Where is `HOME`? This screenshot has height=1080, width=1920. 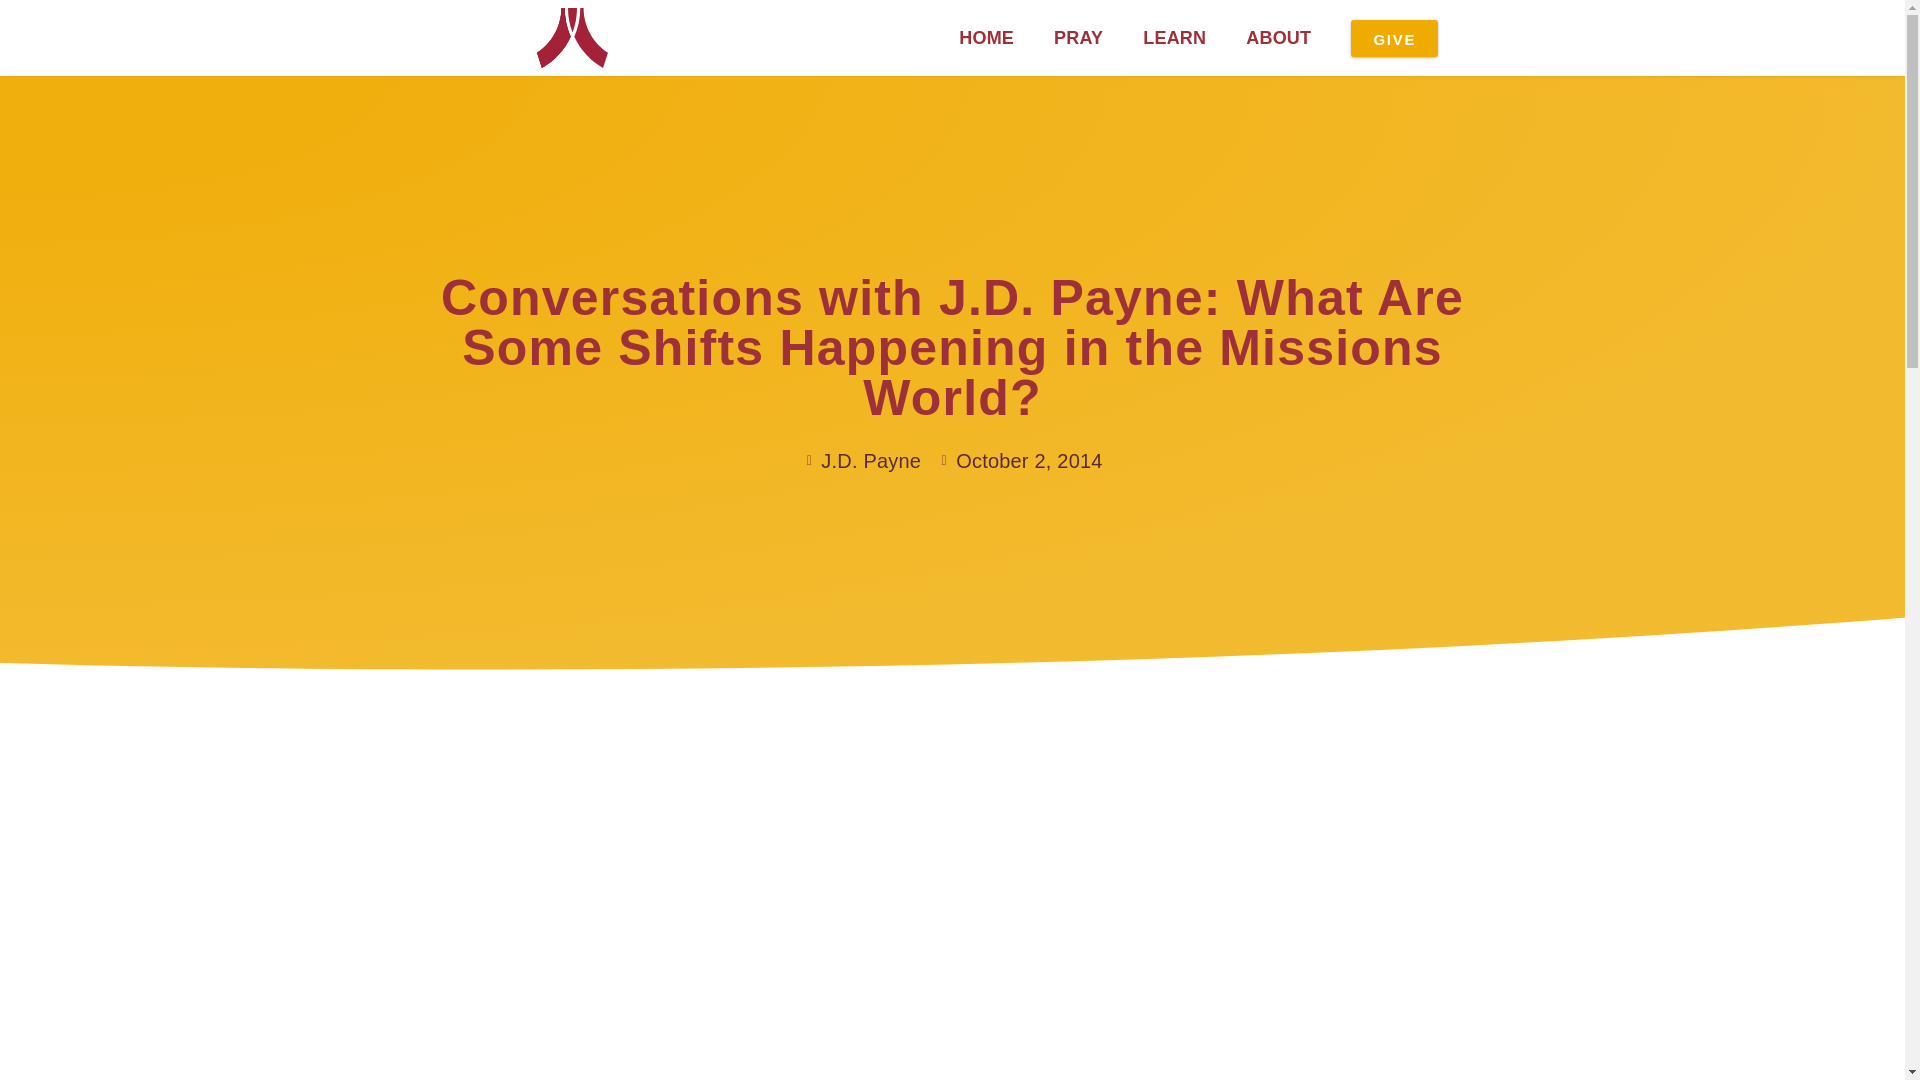 HOME is located at coordinates (986, 38).